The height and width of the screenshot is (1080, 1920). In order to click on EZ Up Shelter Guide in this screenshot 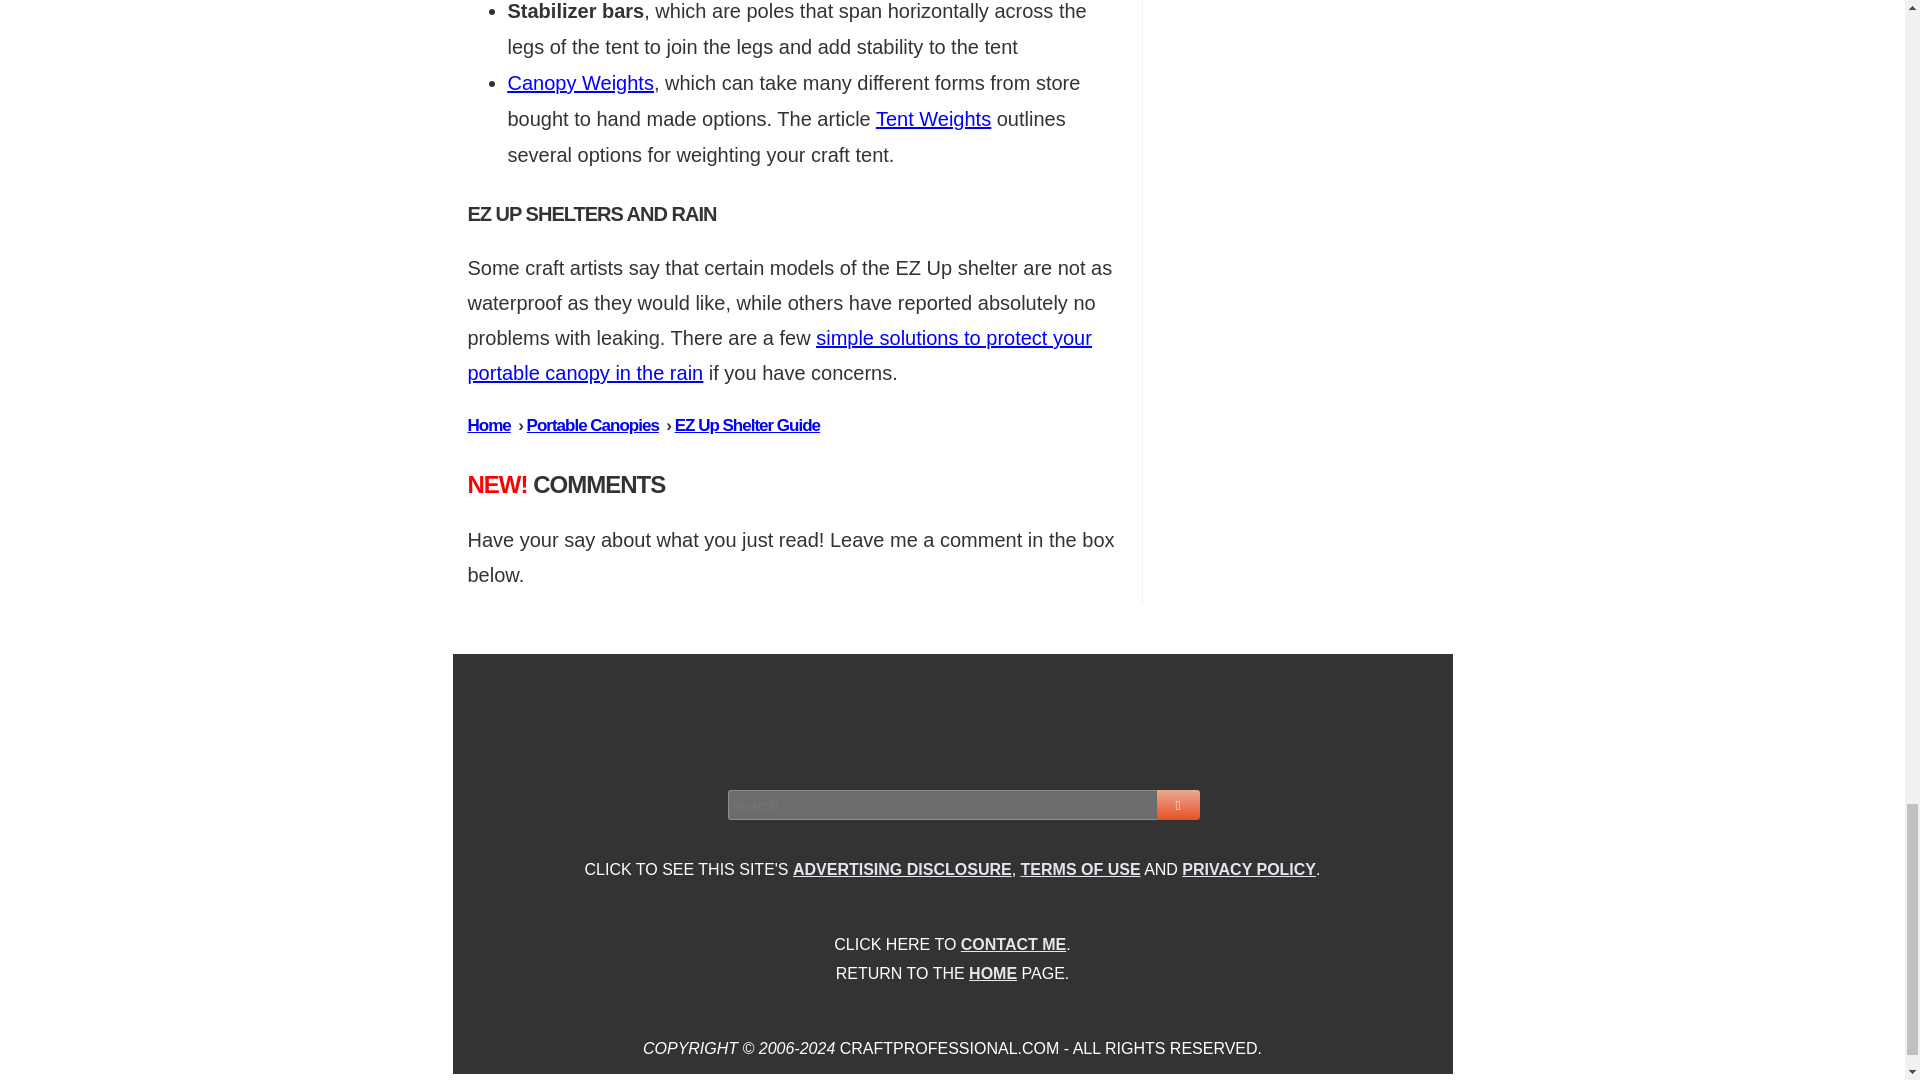, I will do `click(747, 425)`.